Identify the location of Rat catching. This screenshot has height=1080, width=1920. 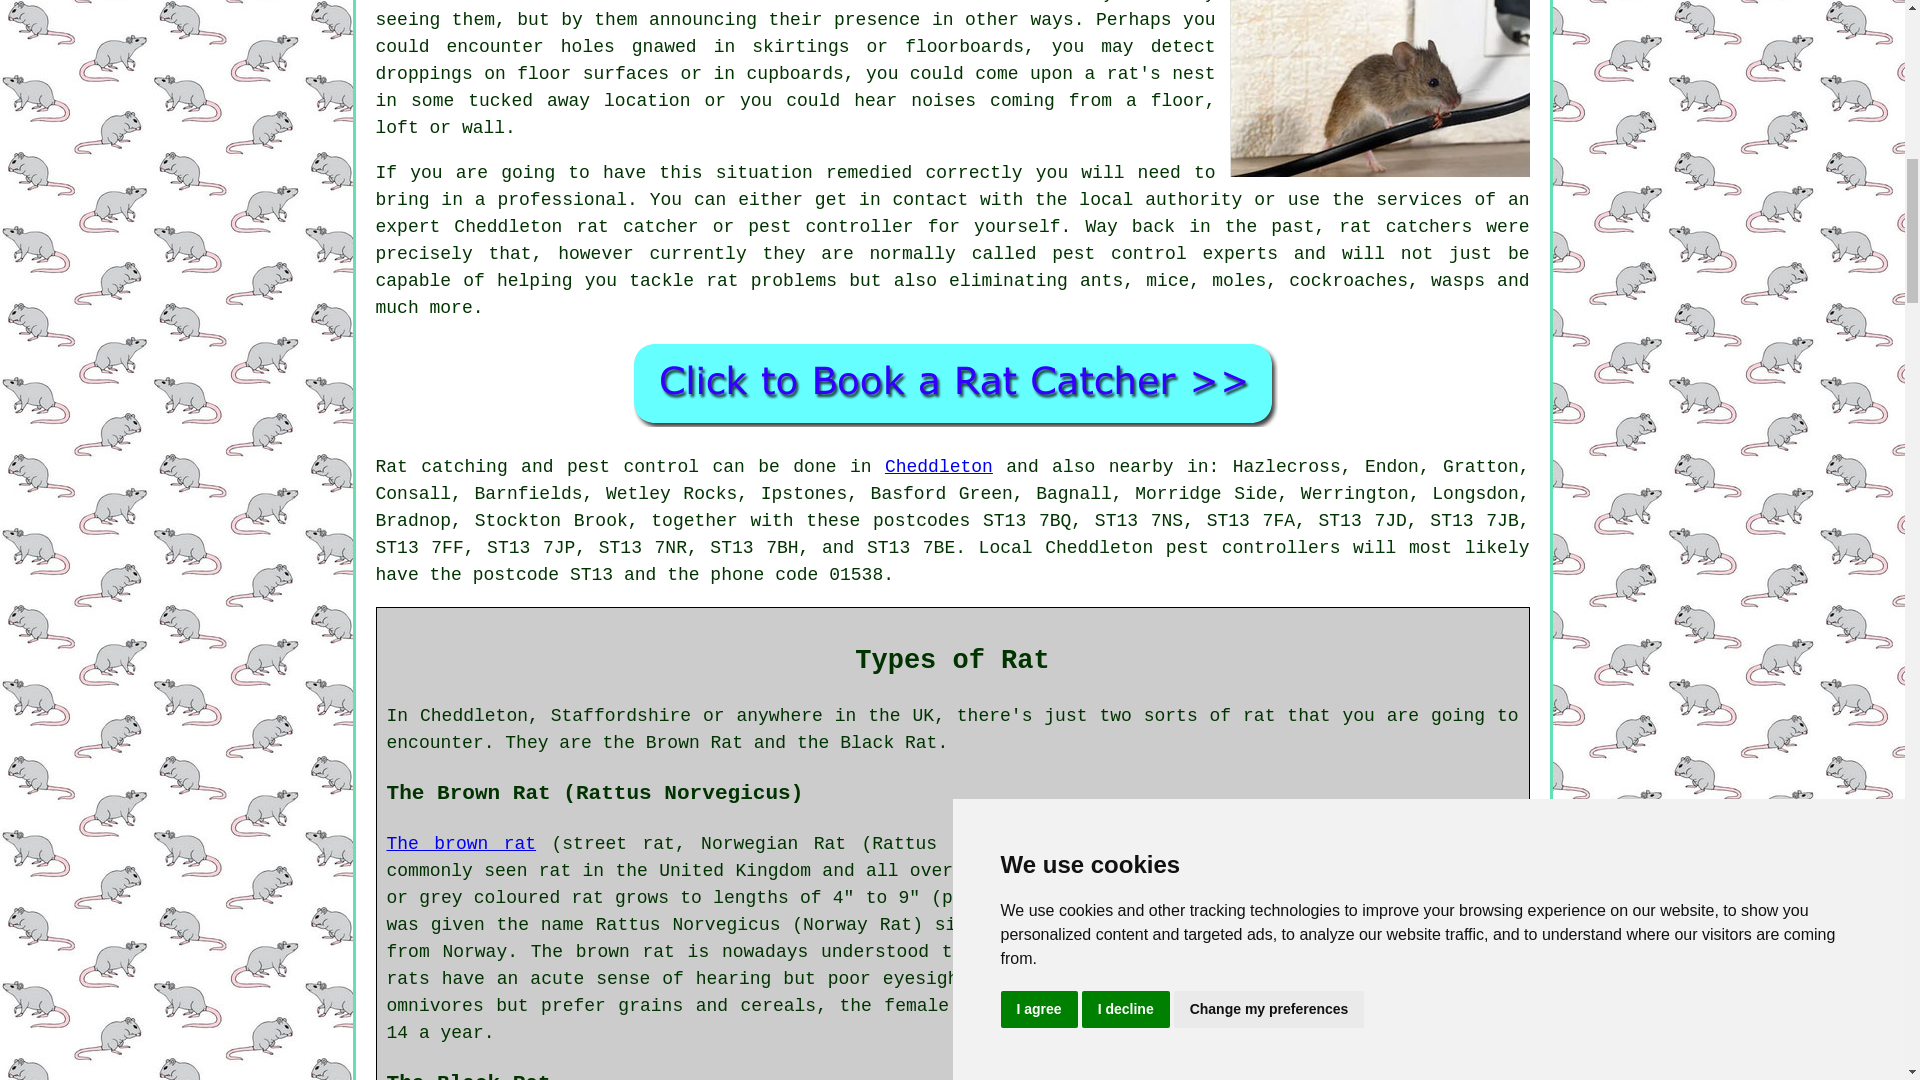
(442, 466).